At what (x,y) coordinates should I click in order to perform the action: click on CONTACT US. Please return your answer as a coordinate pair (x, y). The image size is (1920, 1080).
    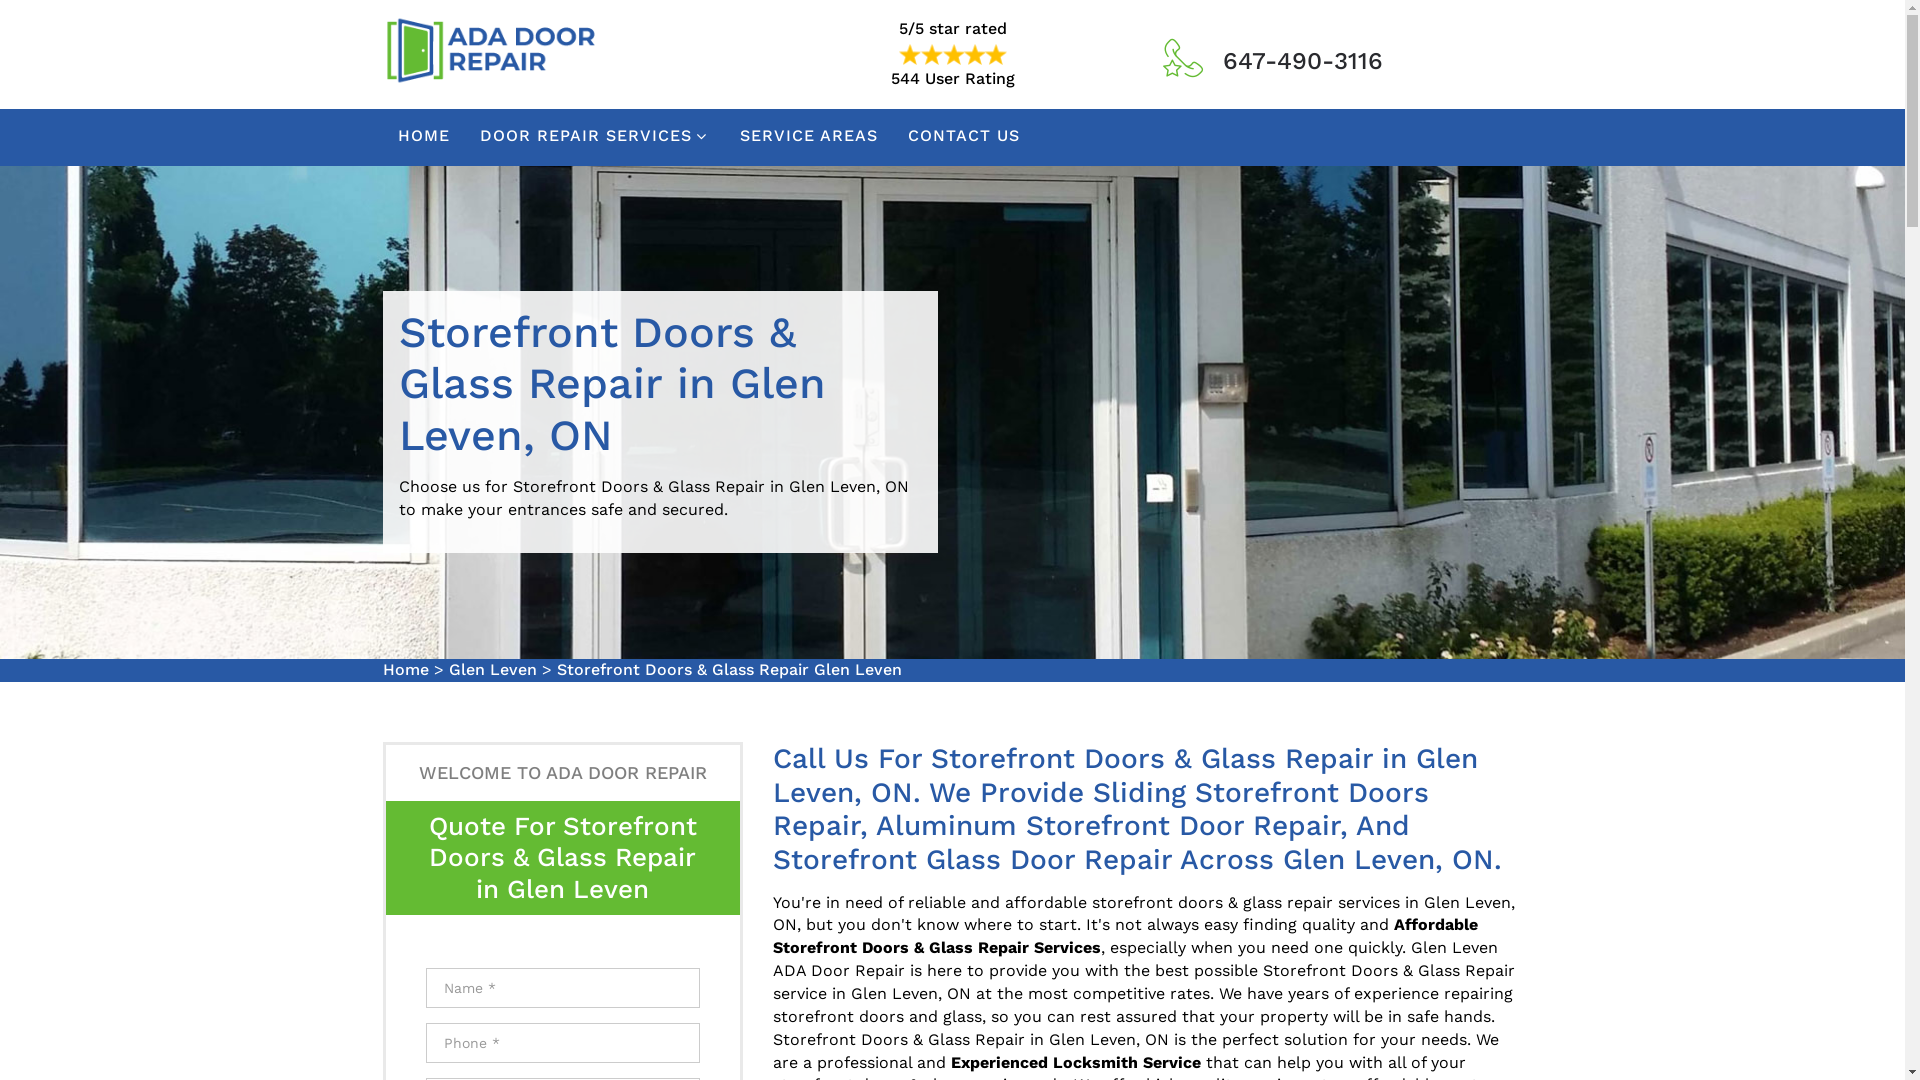
    Looking at the image, I should click on (964, 138).